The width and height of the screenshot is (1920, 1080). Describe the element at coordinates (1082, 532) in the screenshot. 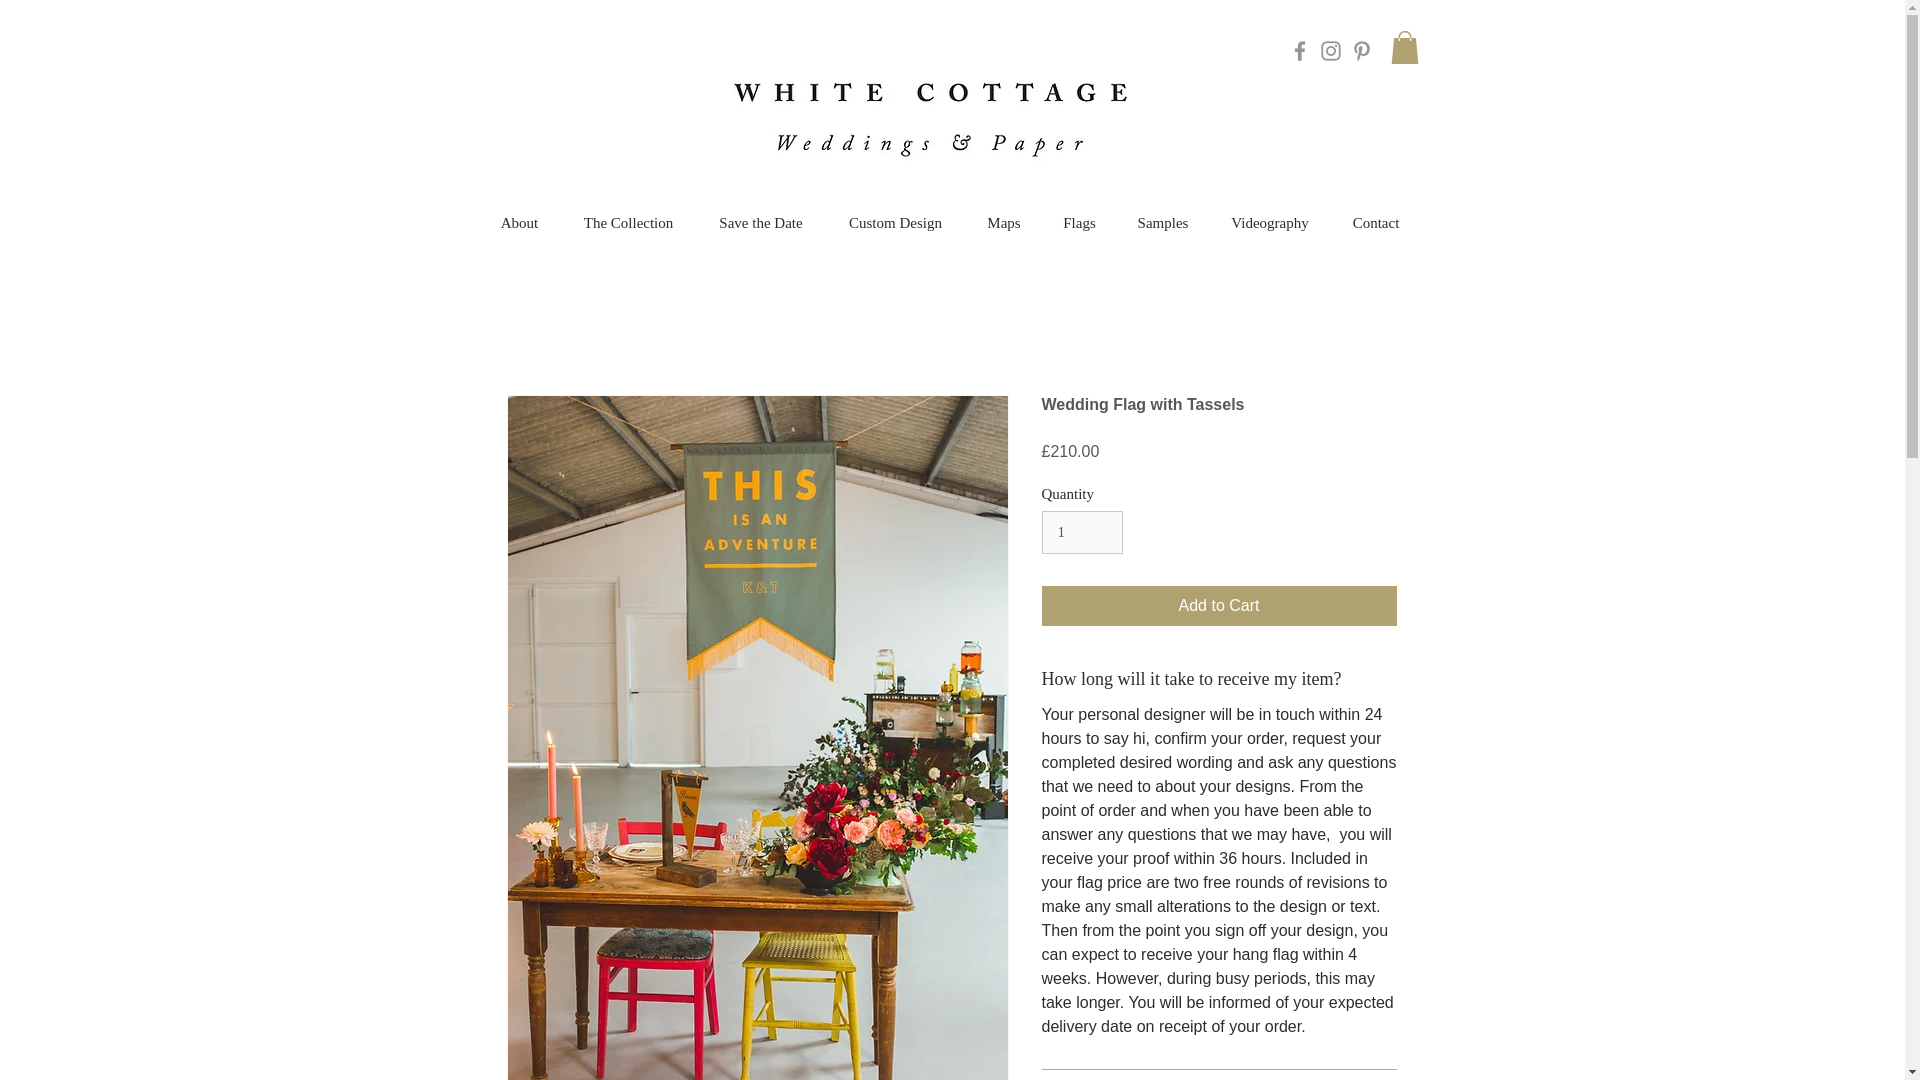

I see `1` at that location.